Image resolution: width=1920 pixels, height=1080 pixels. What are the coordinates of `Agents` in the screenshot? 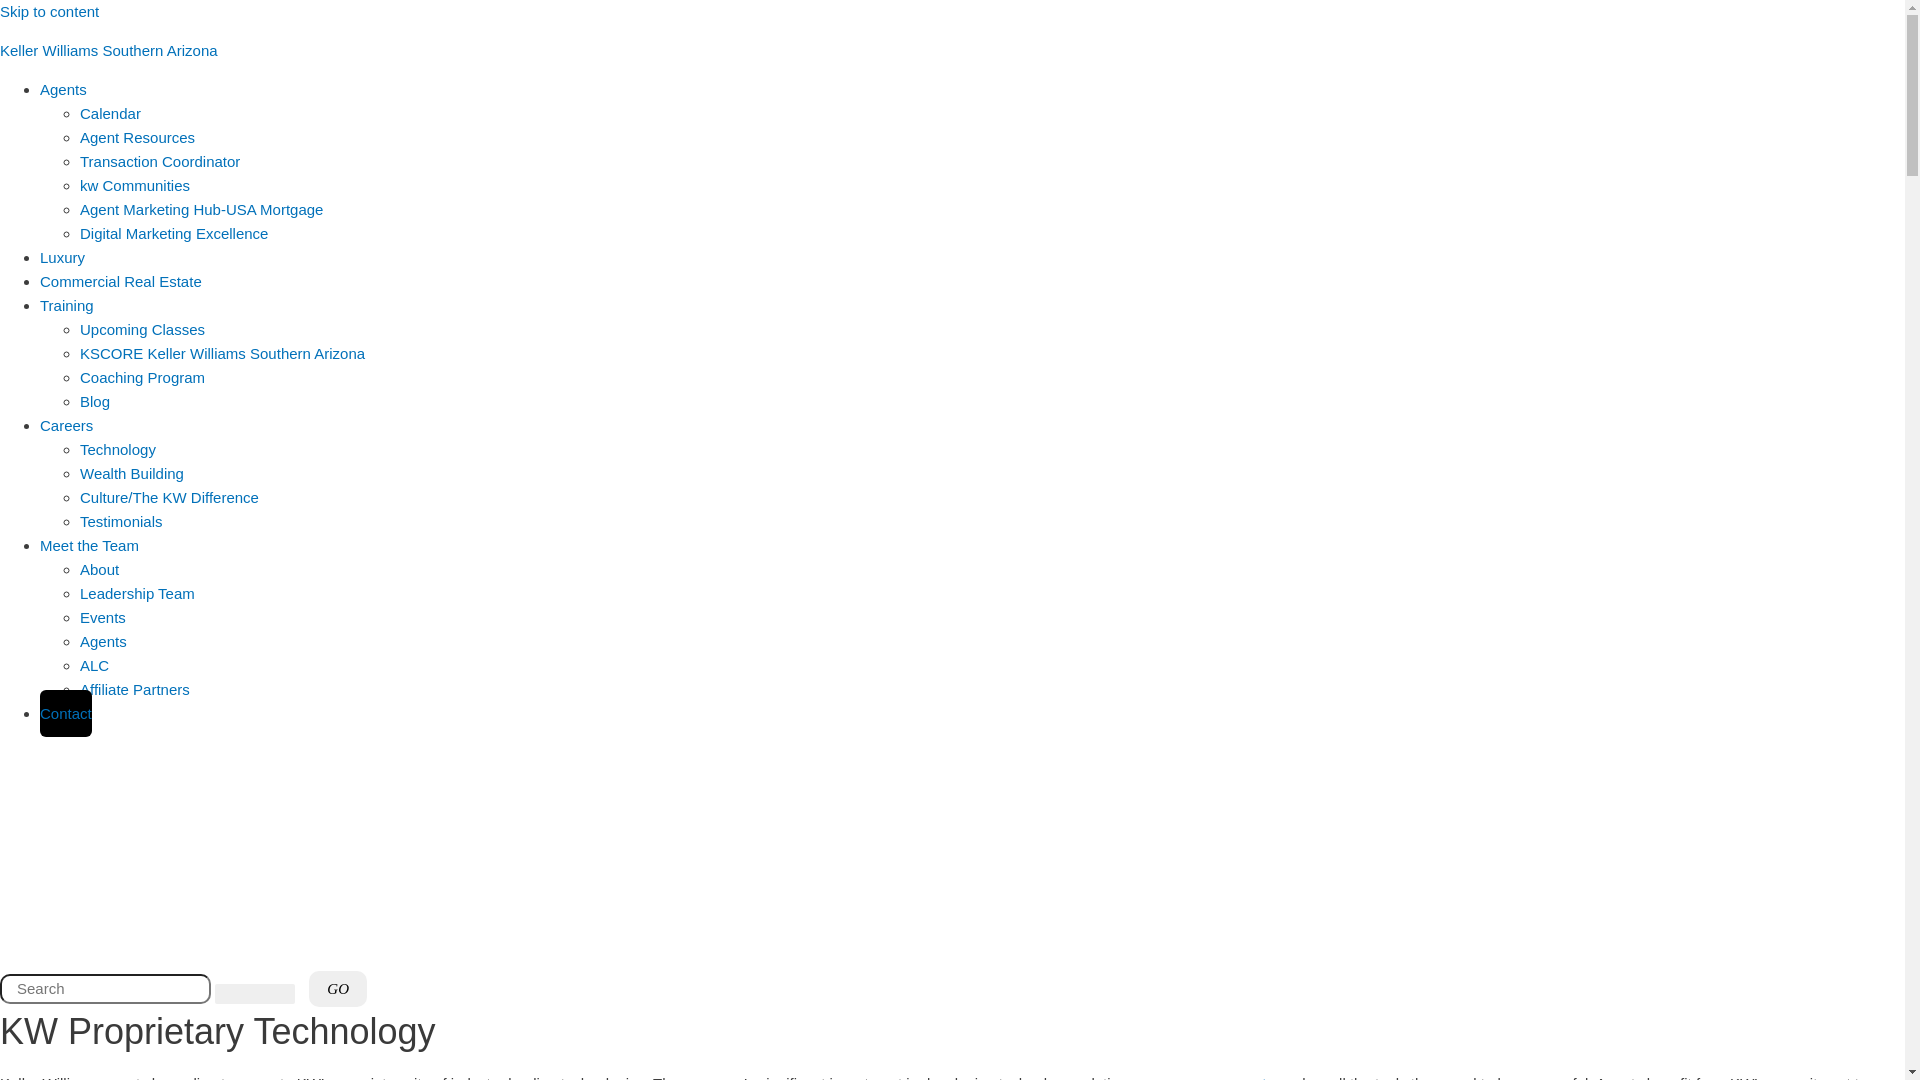 It's located at (64, 90).